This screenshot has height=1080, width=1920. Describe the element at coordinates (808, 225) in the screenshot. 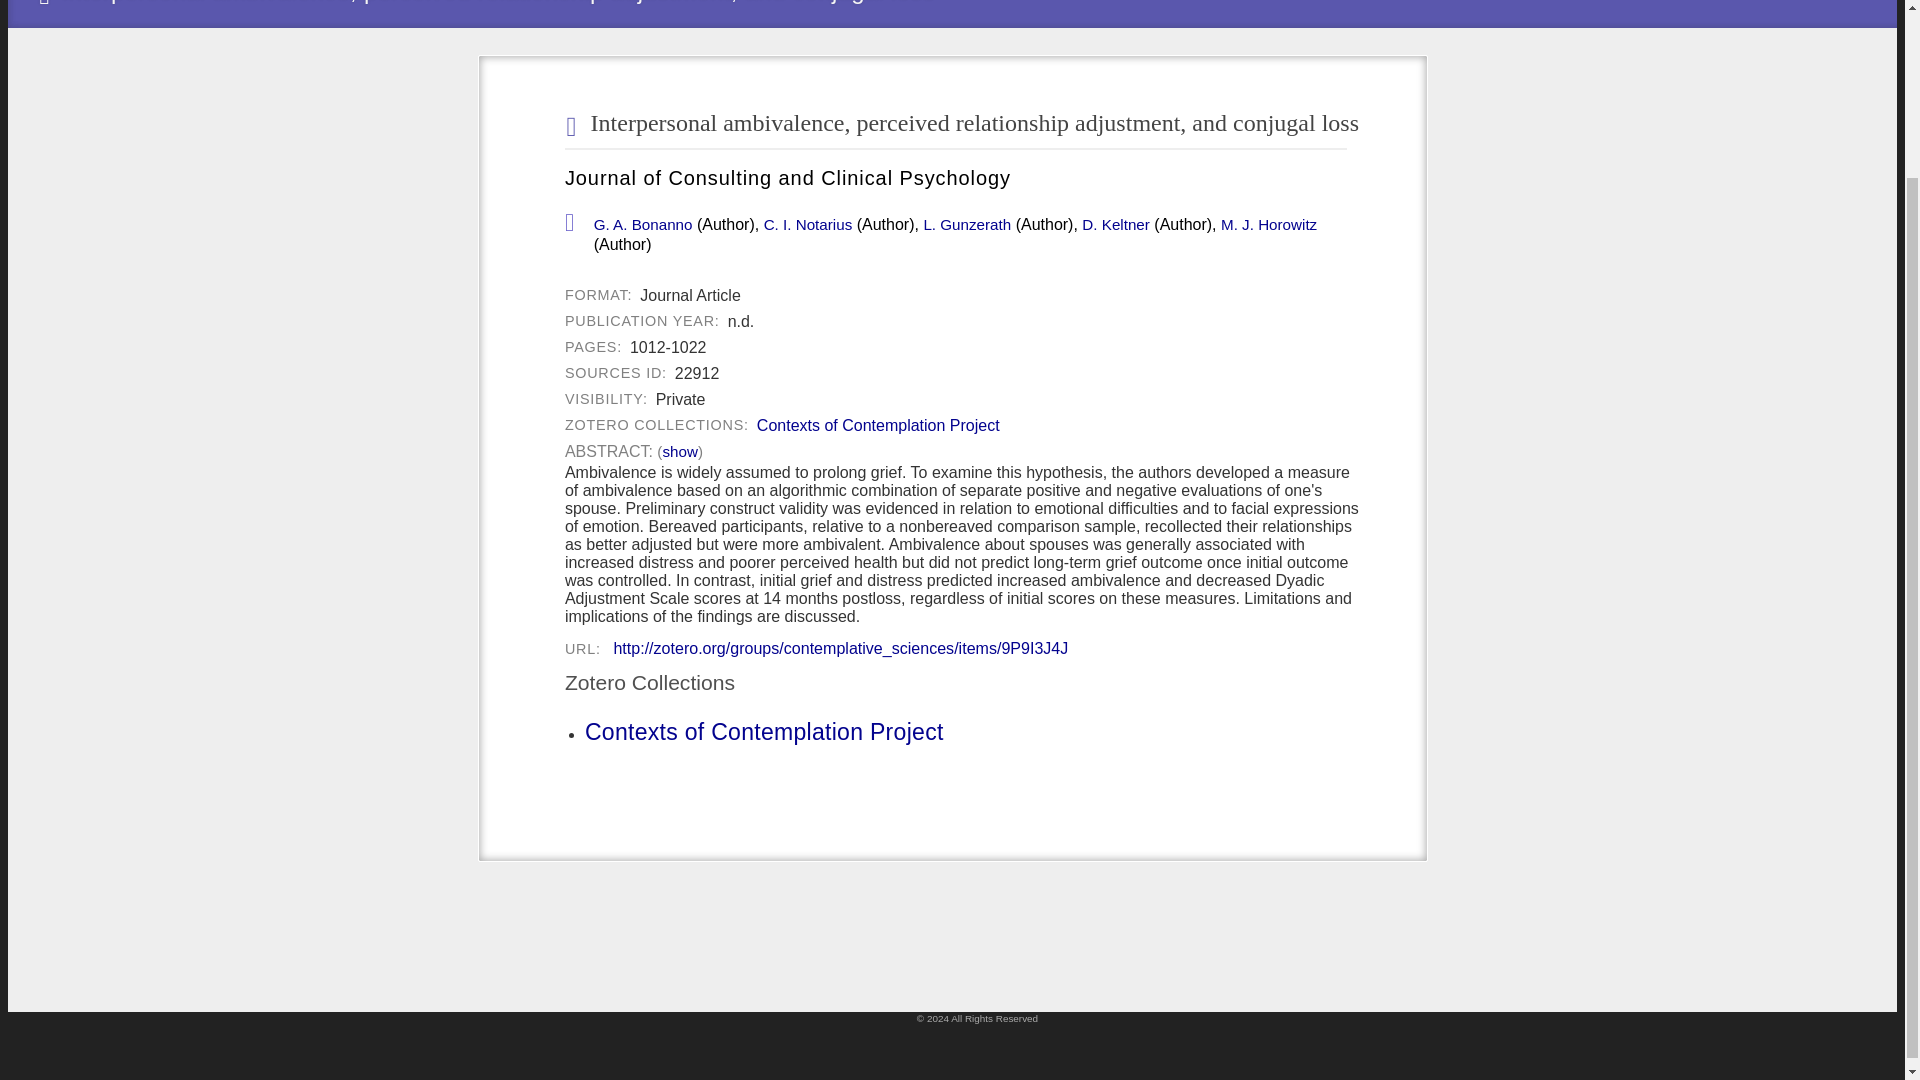

I see `C. I. Notarius` at that location.